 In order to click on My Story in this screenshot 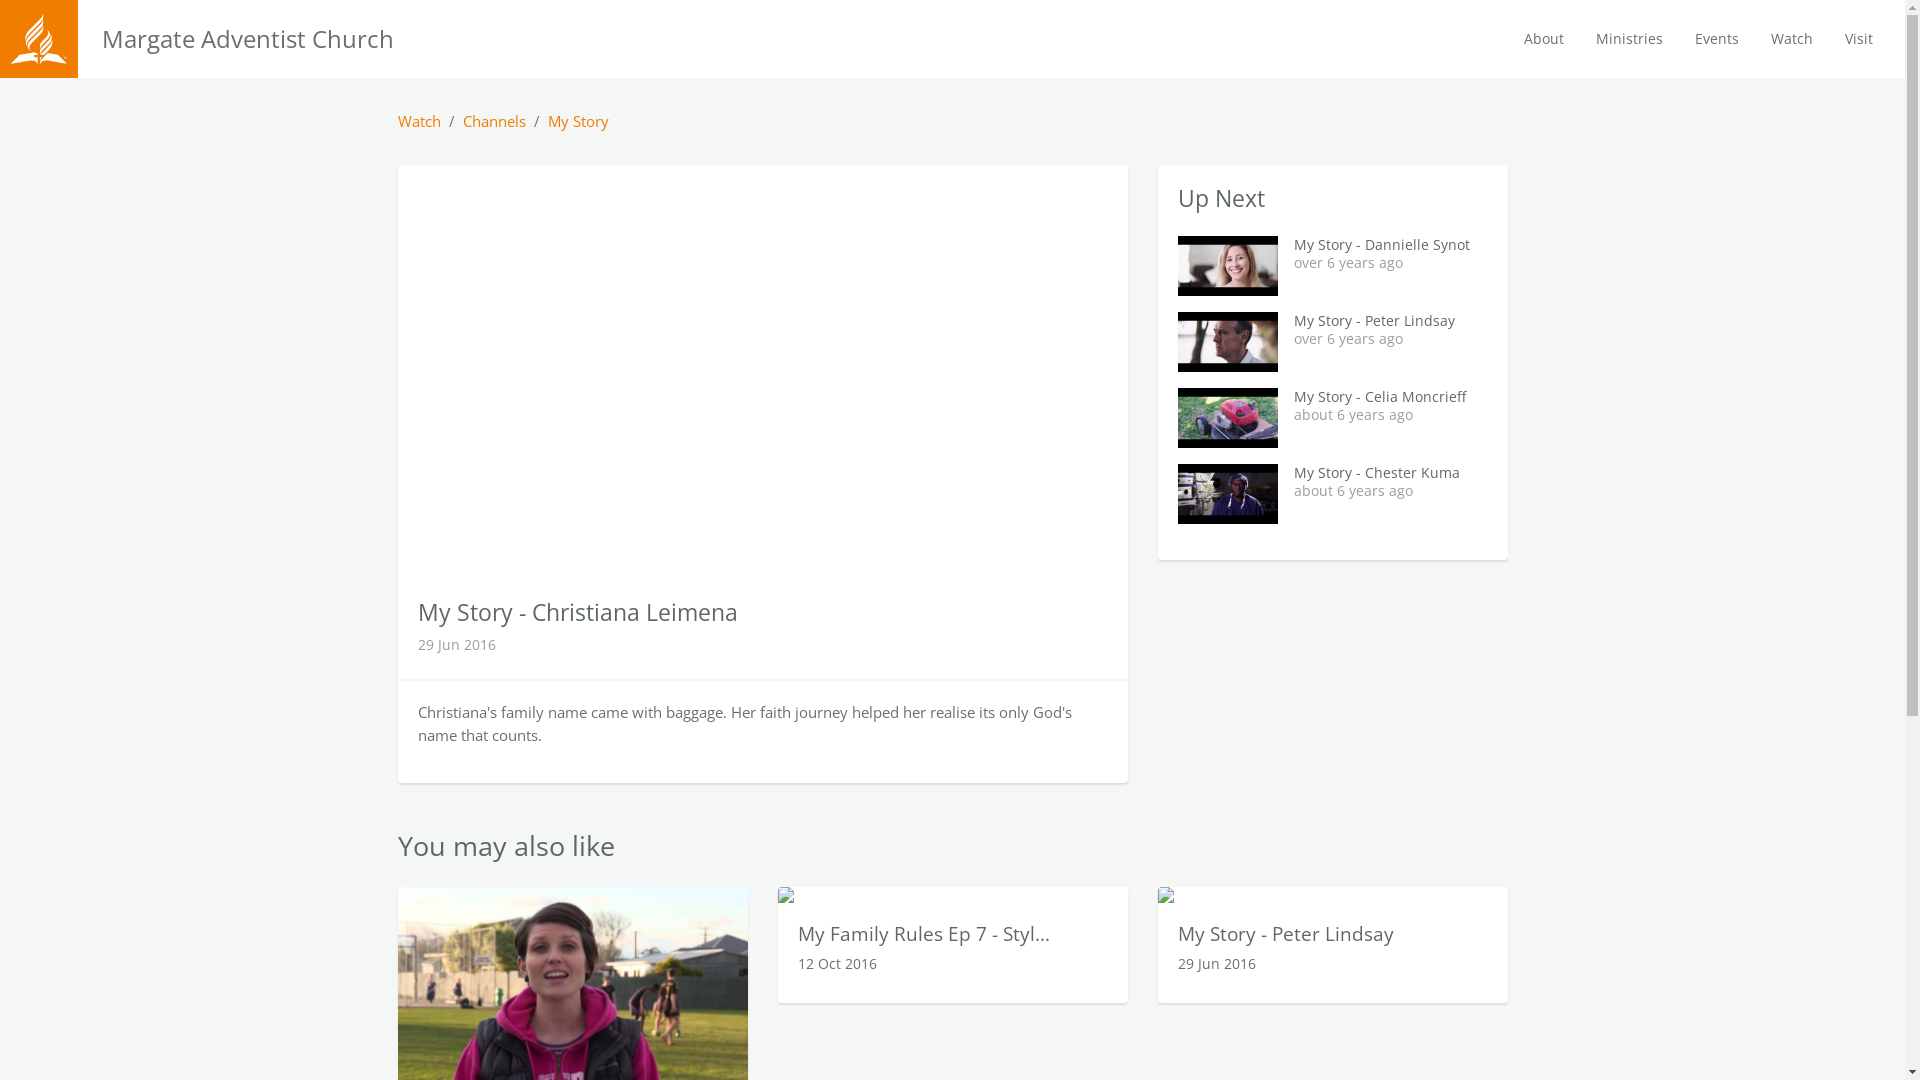, I will do `click(578, 121)`.